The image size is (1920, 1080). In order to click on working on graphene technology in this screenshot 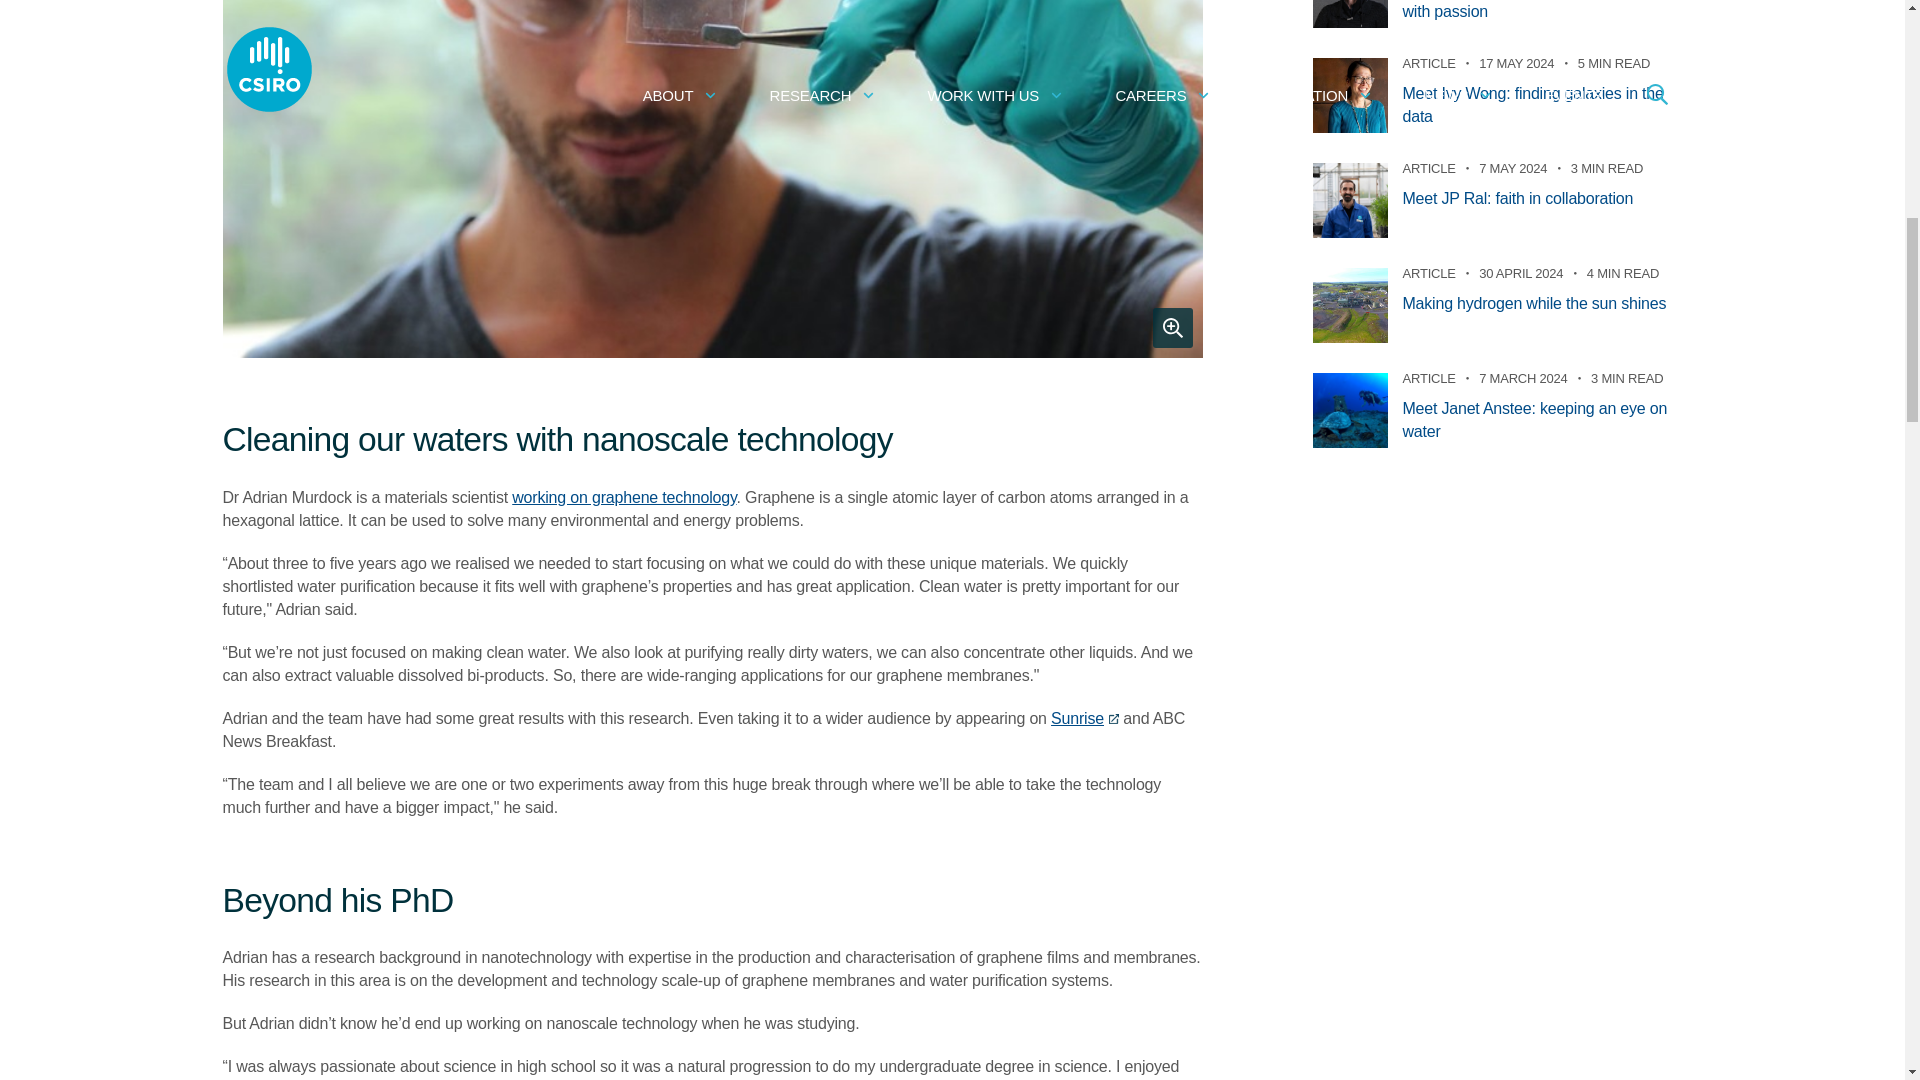, I will do `click(624, 496)`.